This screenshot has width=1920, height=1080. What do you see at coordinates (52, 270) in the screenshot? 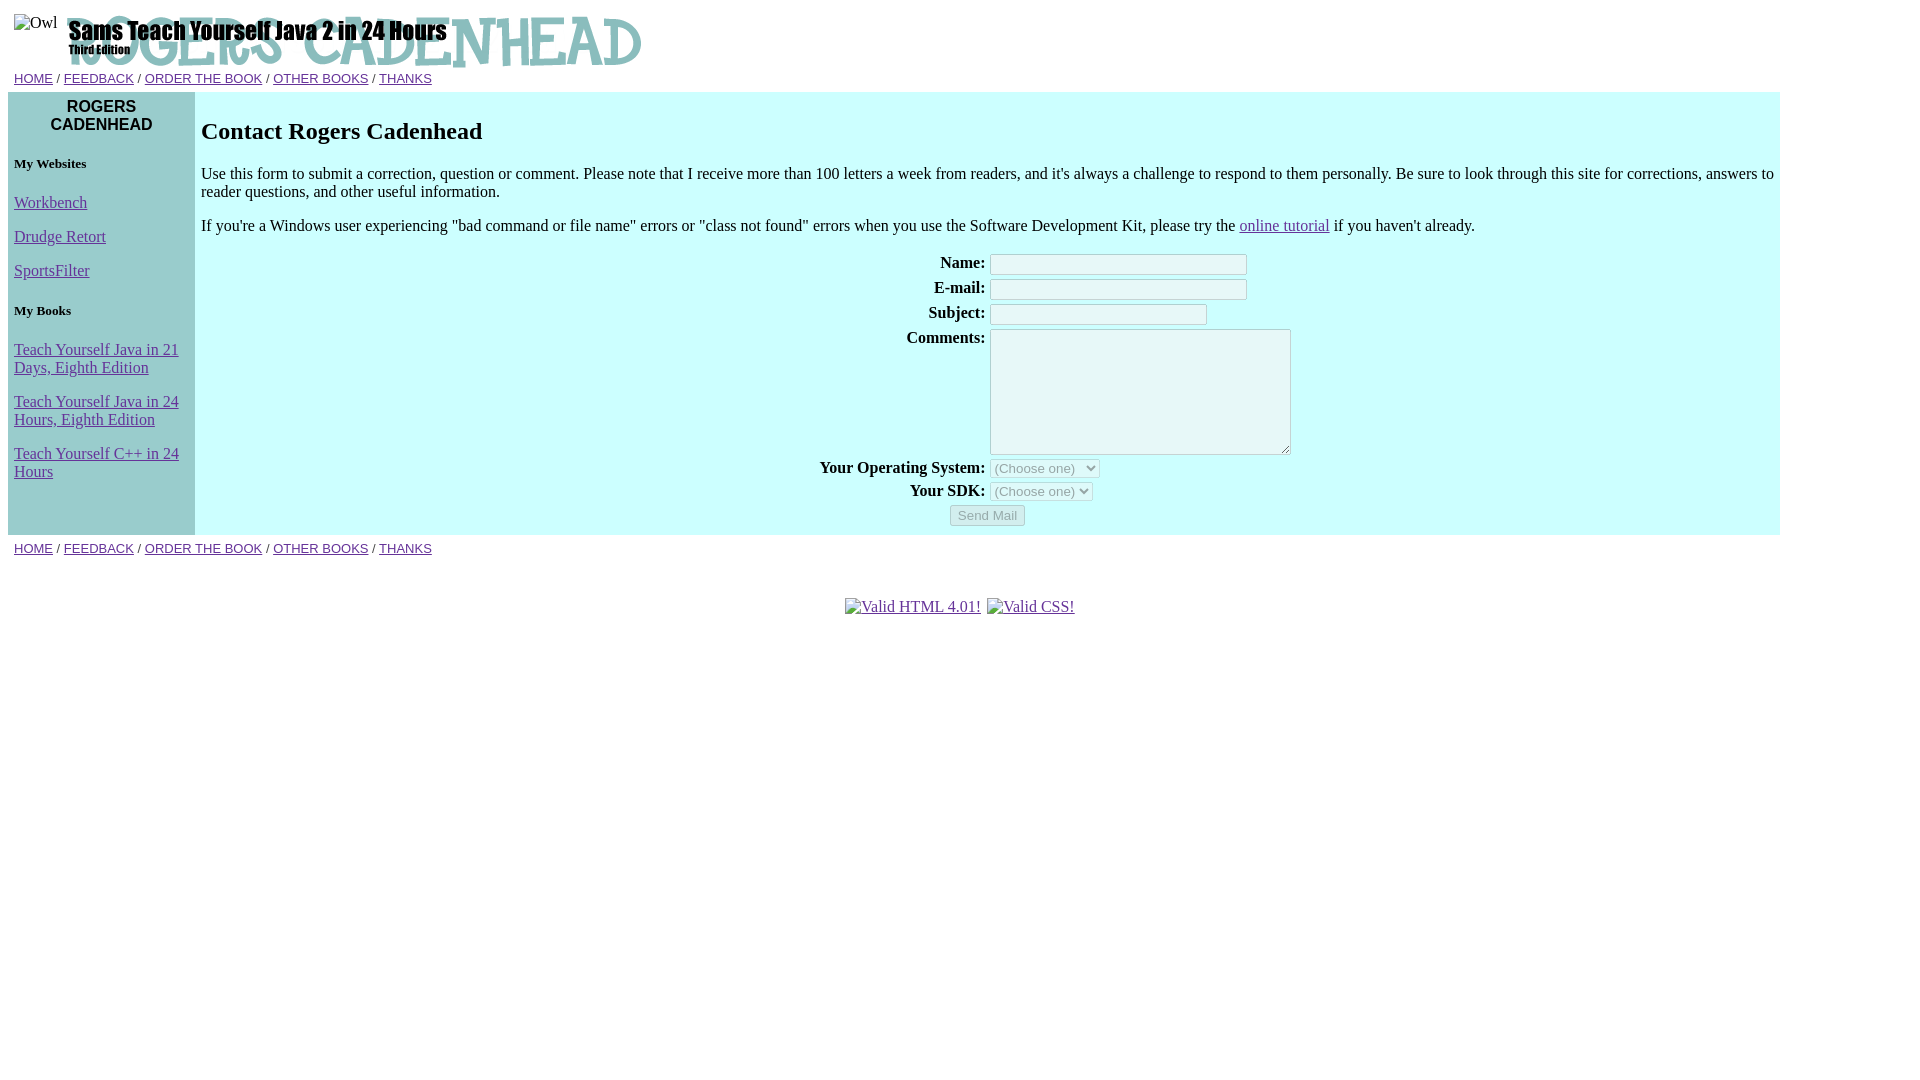
I see `SportsFilter` at bounding box center [52, 270].